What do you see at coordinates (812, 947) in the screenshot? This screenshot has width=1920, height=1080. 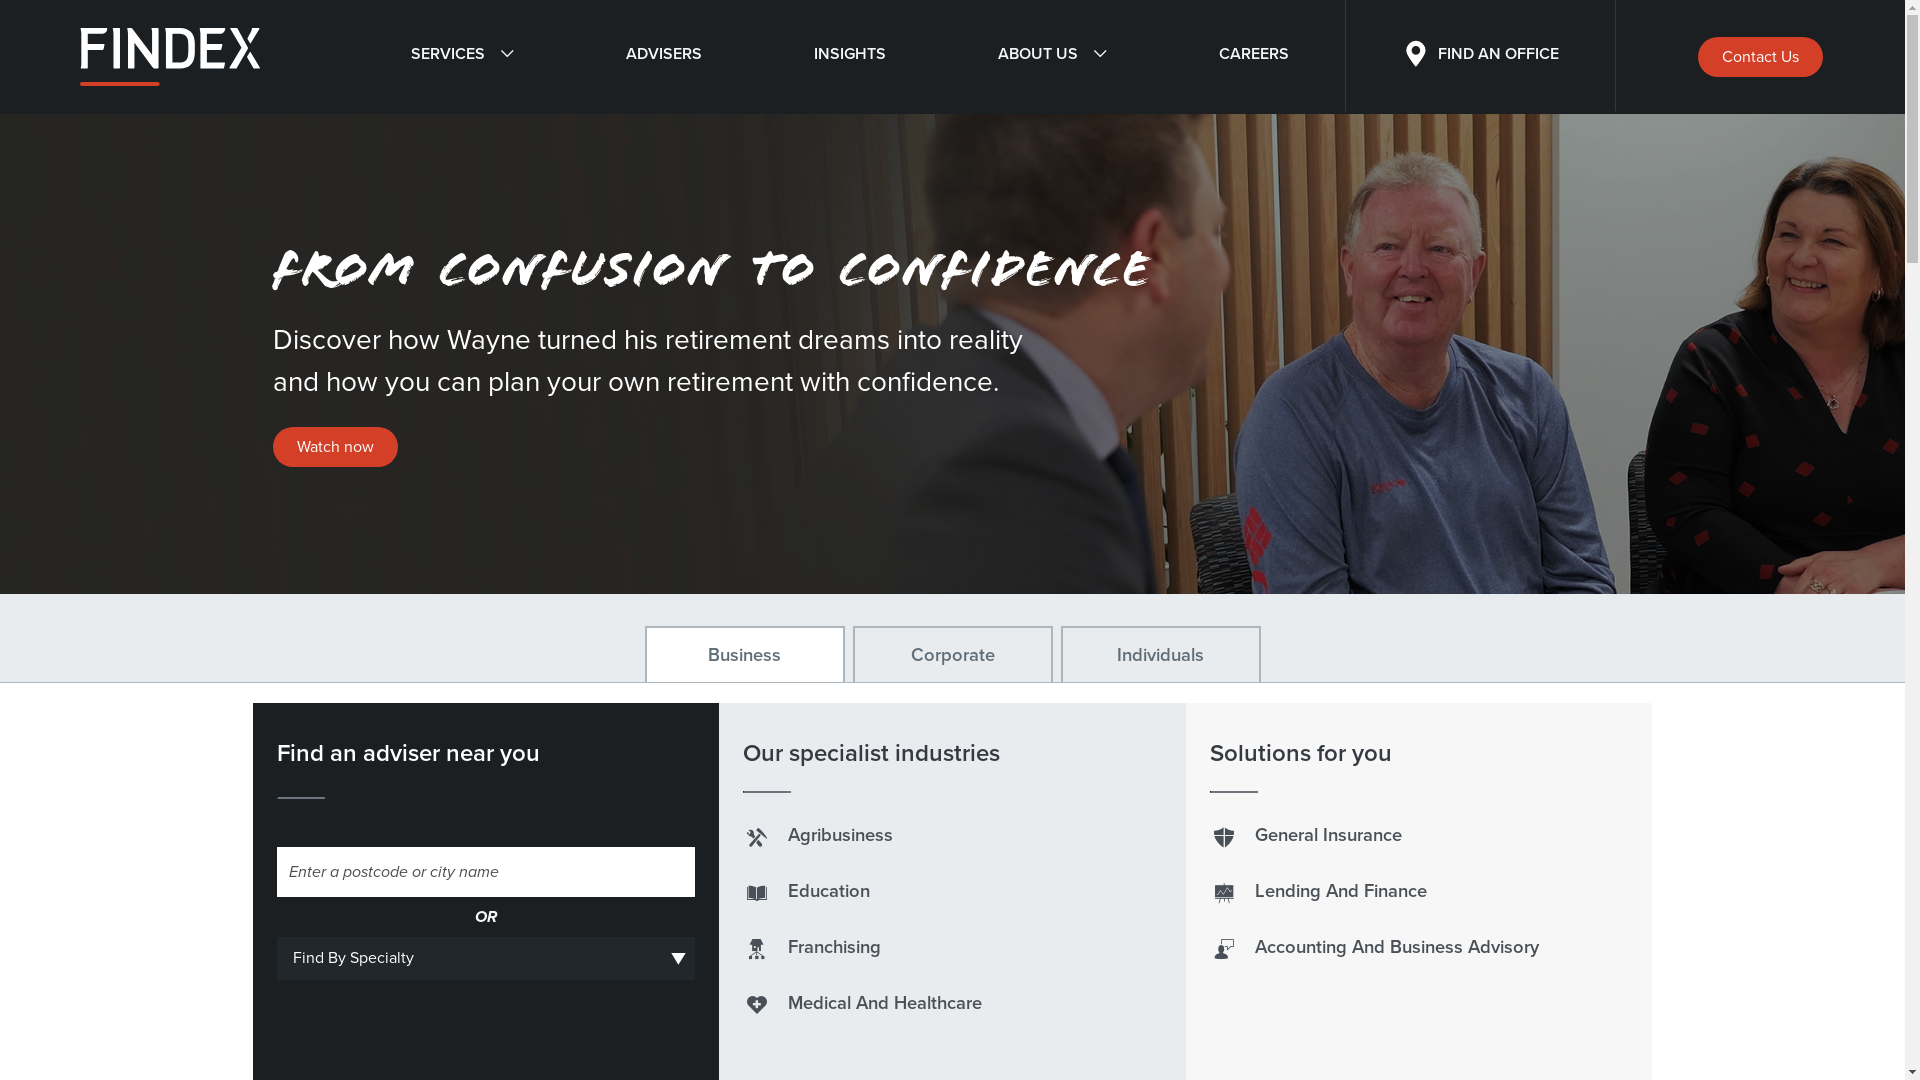 I see `Franchising` at bounding box center [812, 947].